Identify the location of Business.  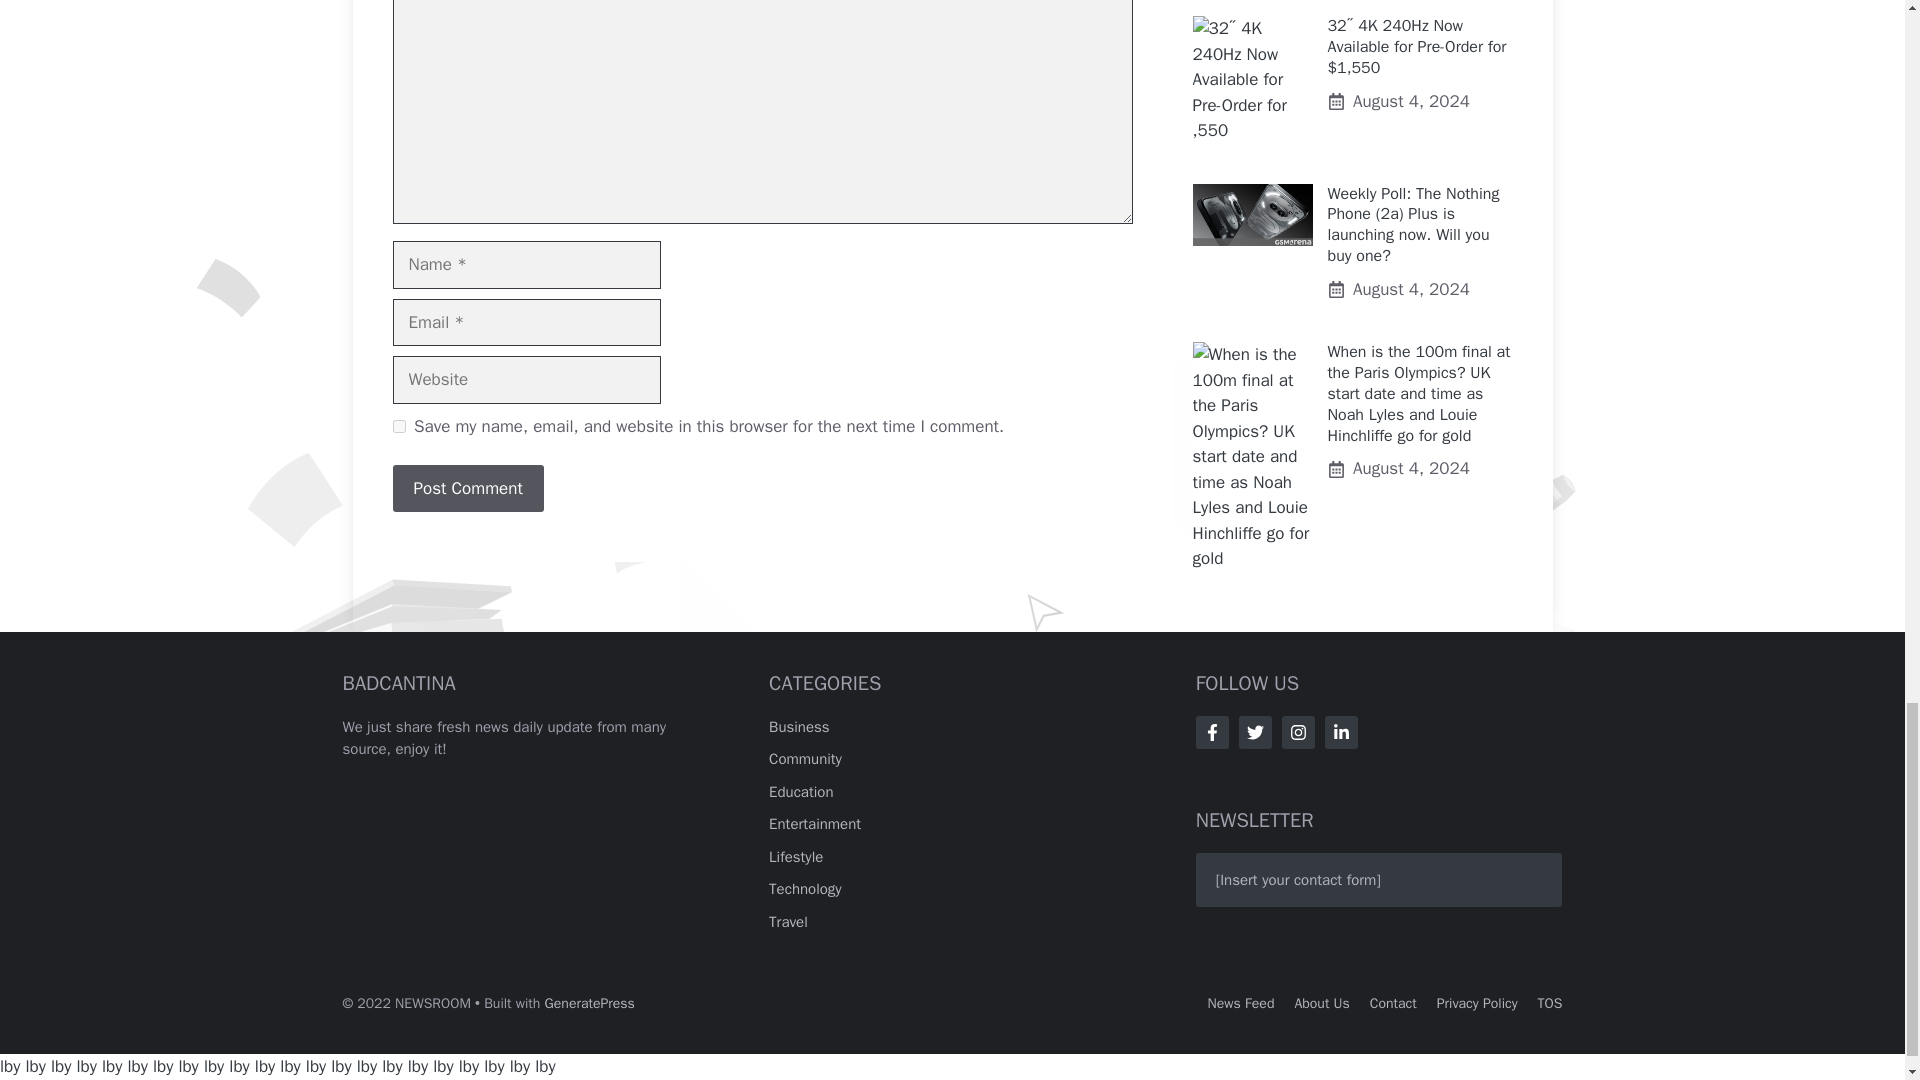
(799, 726).